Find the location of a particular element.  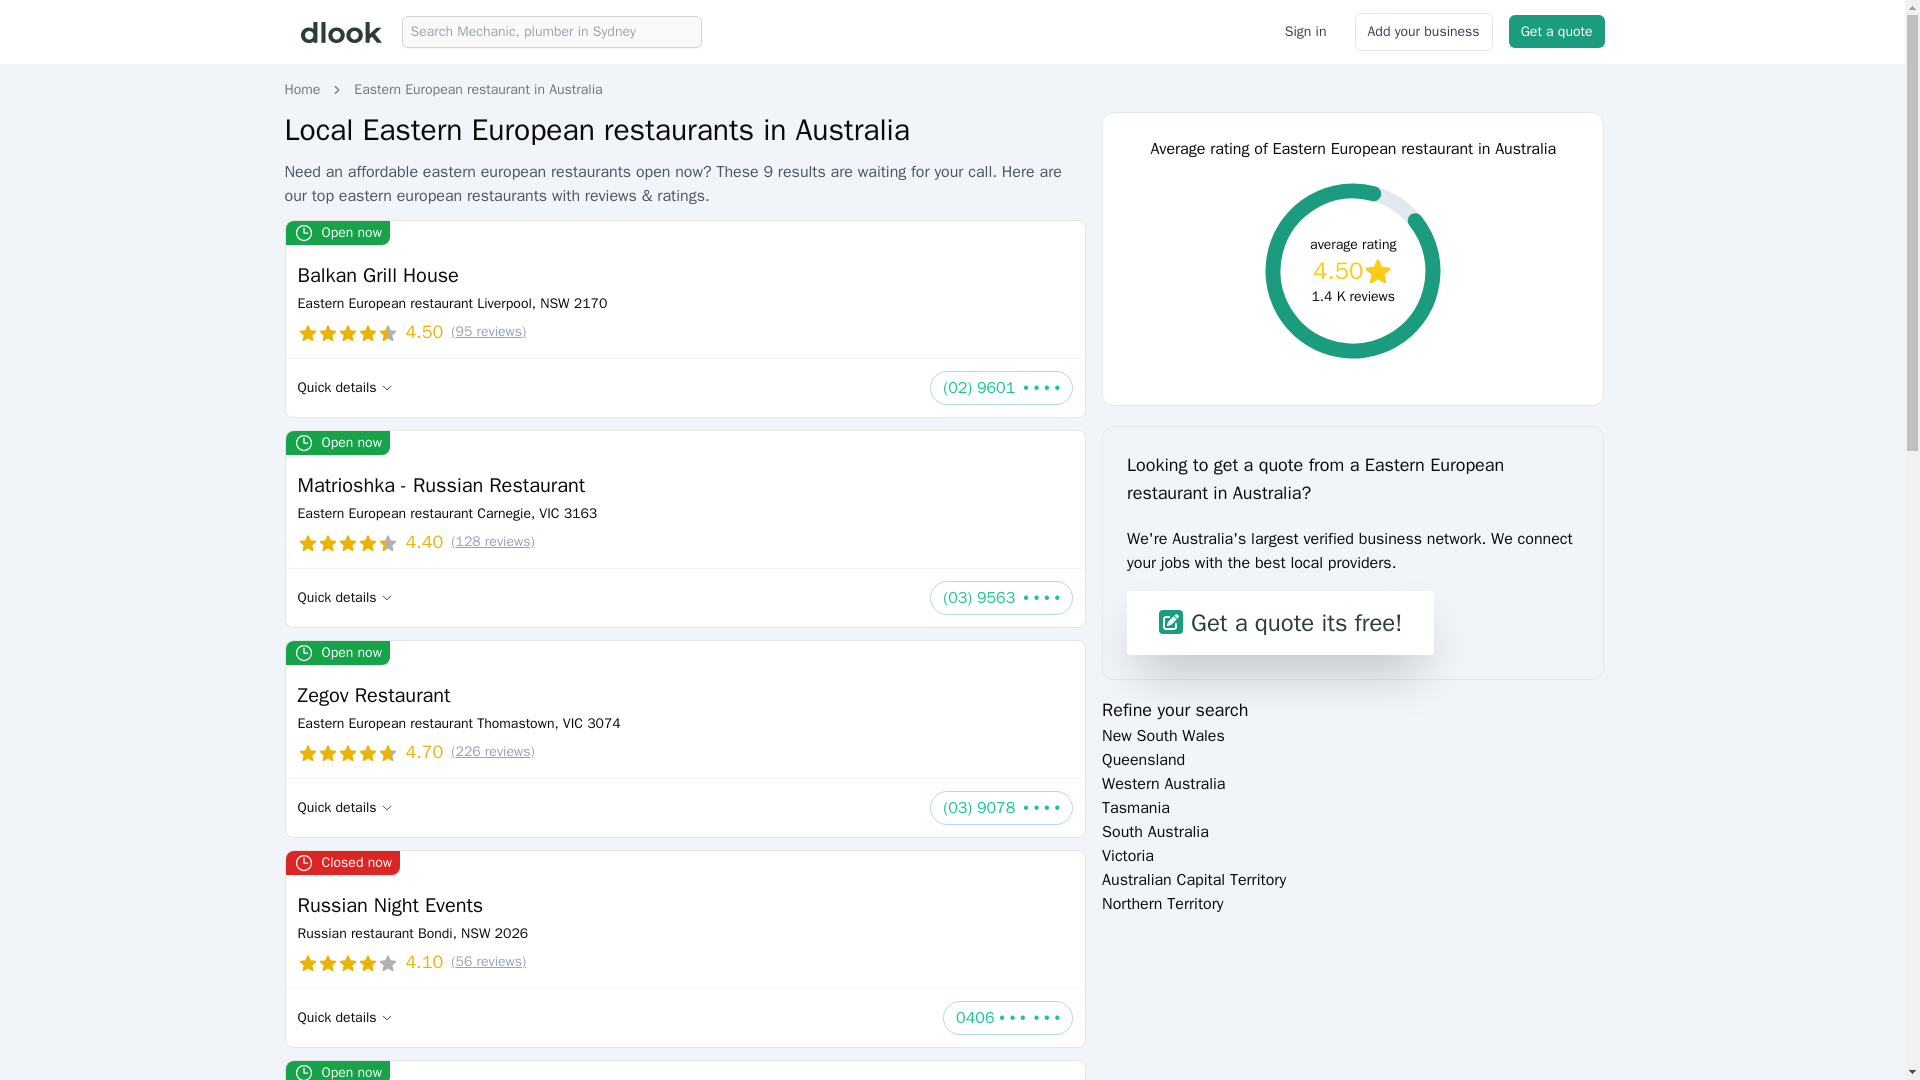

Queensland is located at coordinates (1143, 760).